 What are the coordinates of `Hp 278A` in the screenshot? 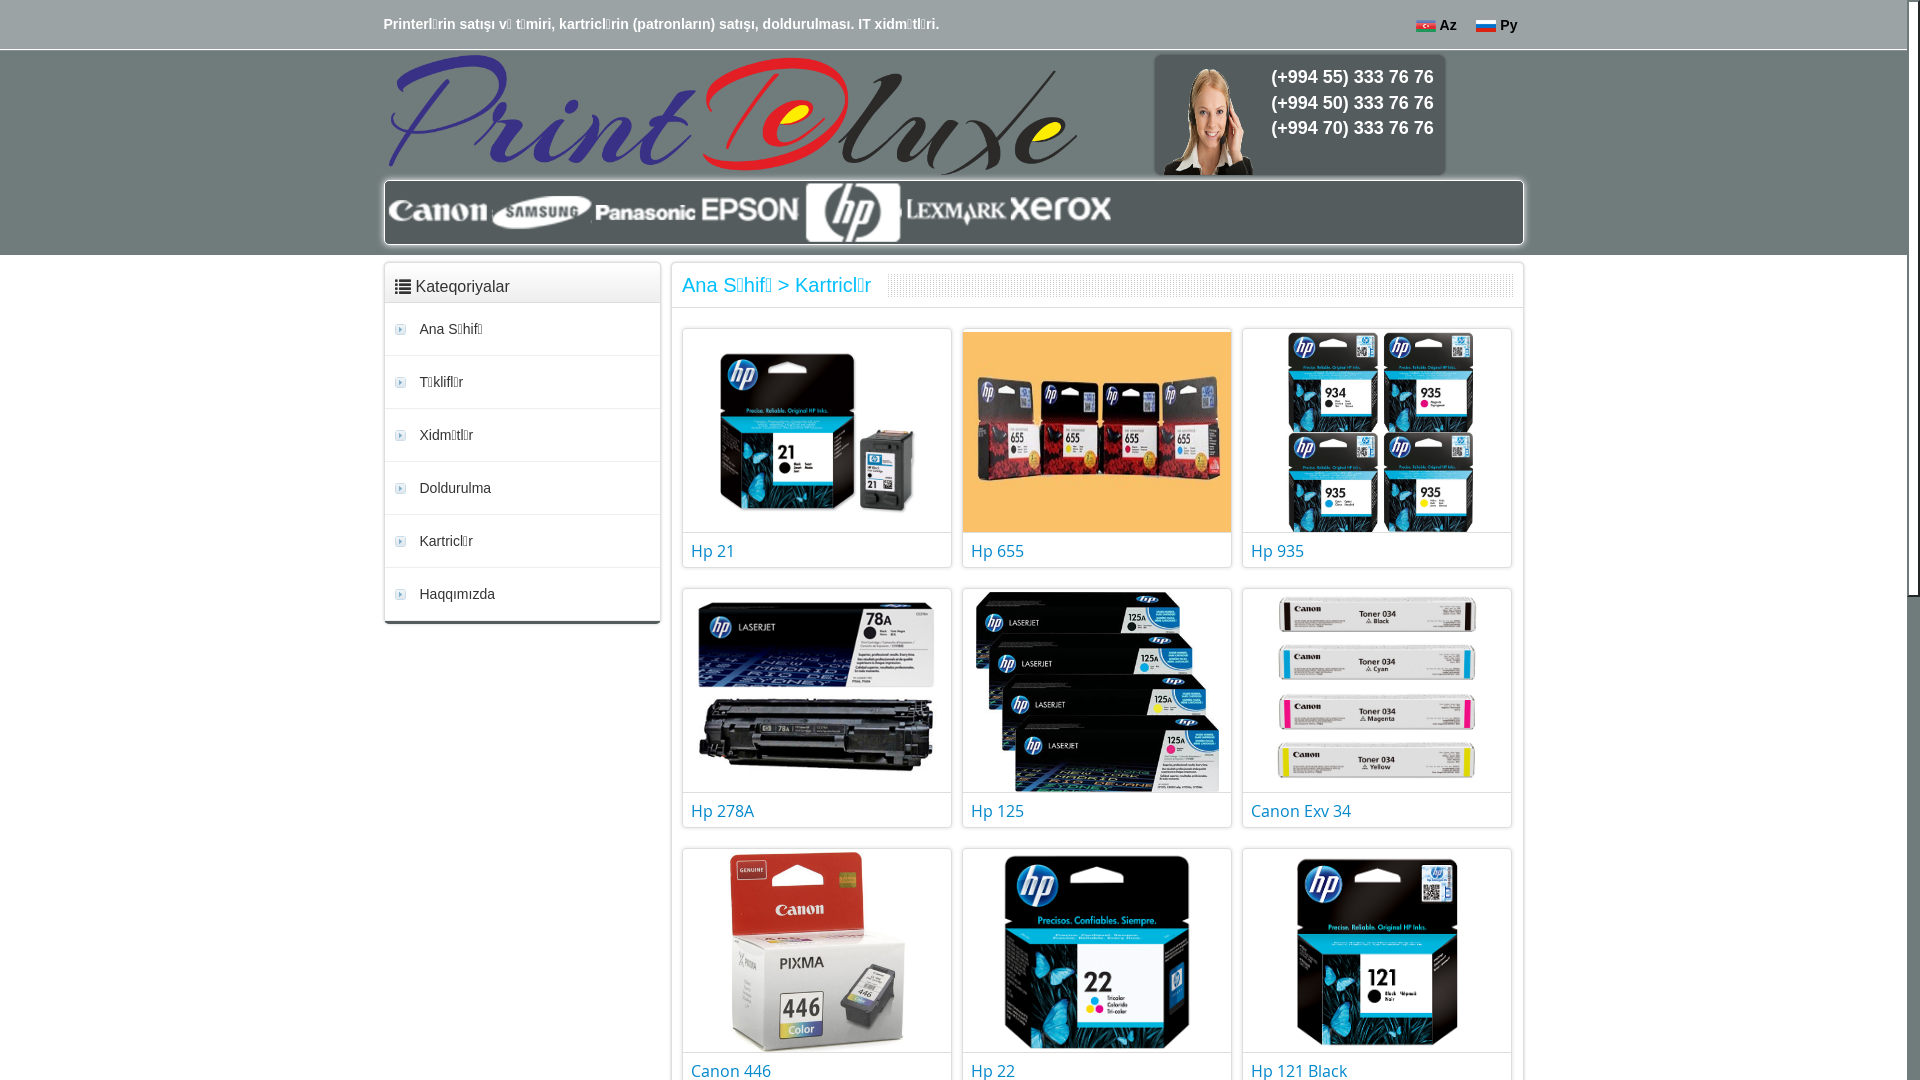 It's located at (722, 811).